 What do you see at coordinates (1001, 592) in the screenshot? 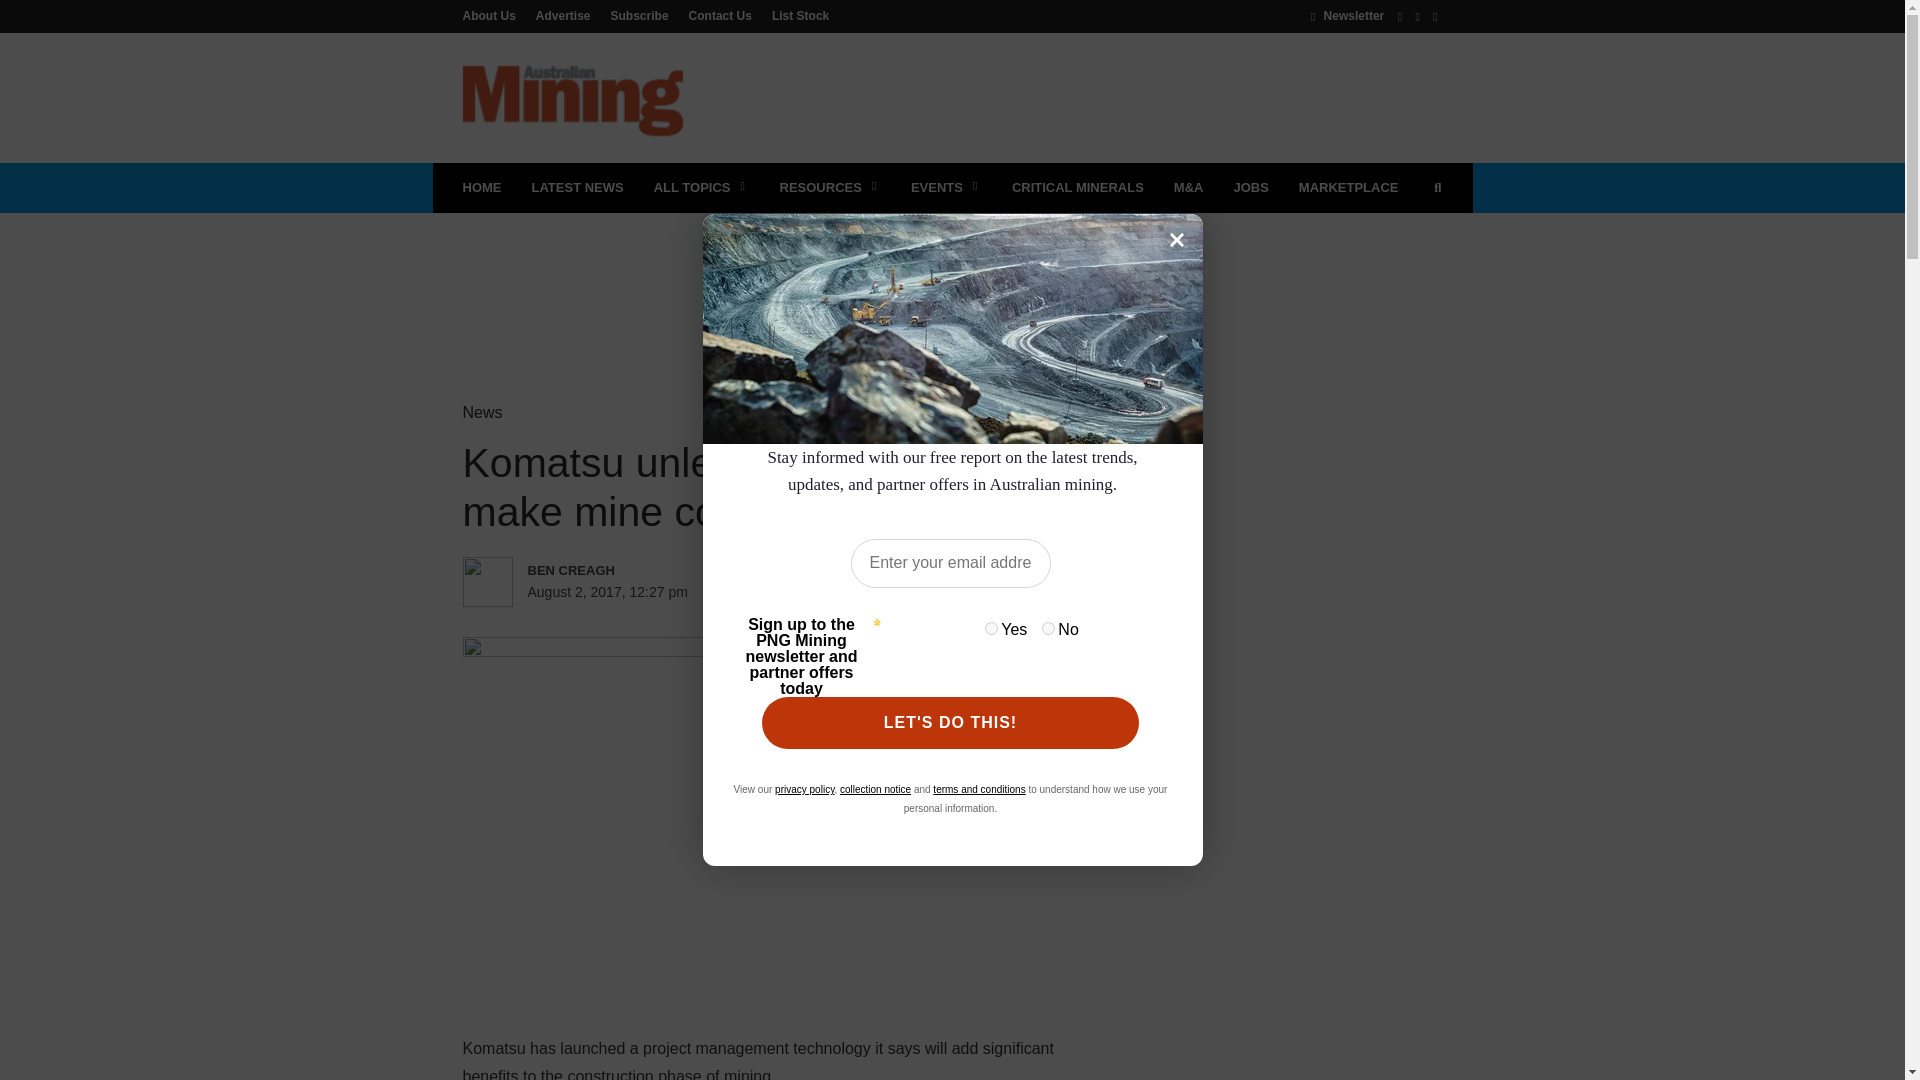
I see `Share on Copy Link` at bounding box center [1001, 592].